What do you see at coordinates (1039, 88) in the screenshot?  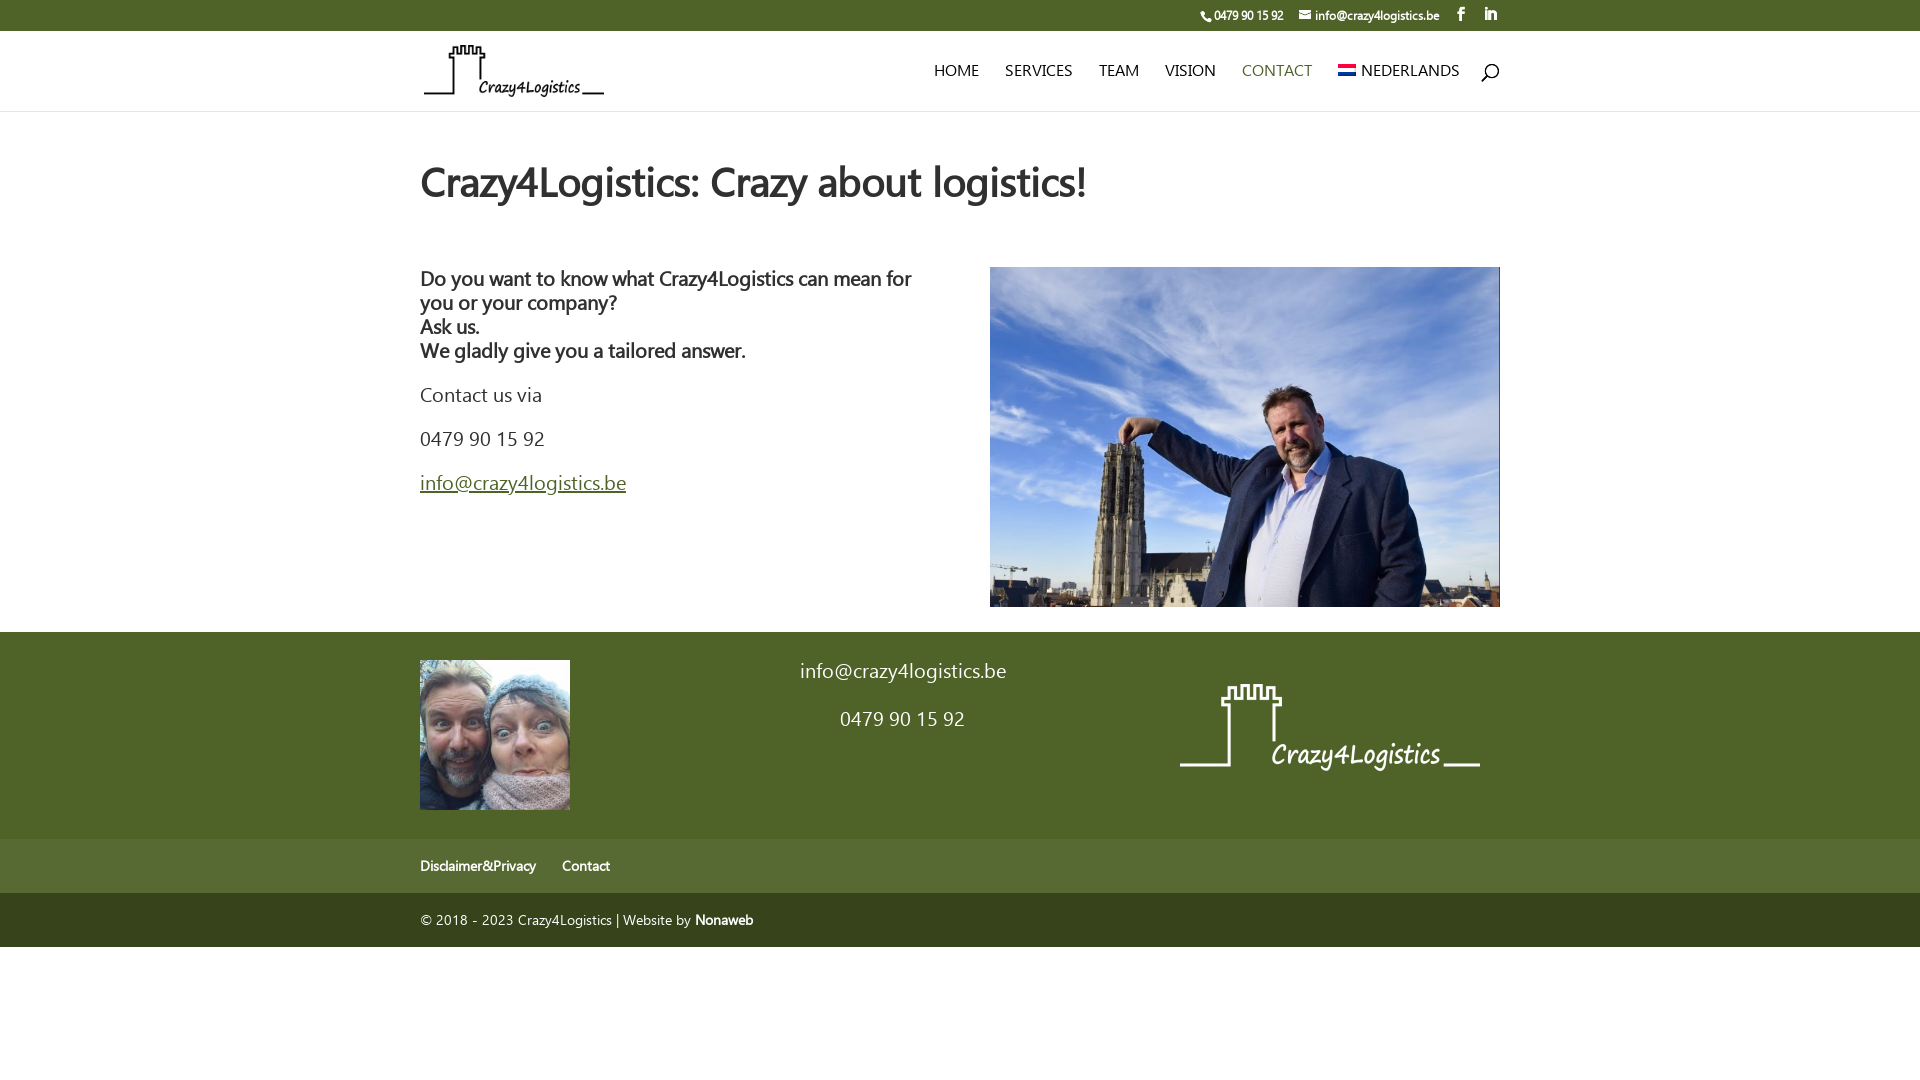 I see `SERVICES` at bounding box center [1039, 88].